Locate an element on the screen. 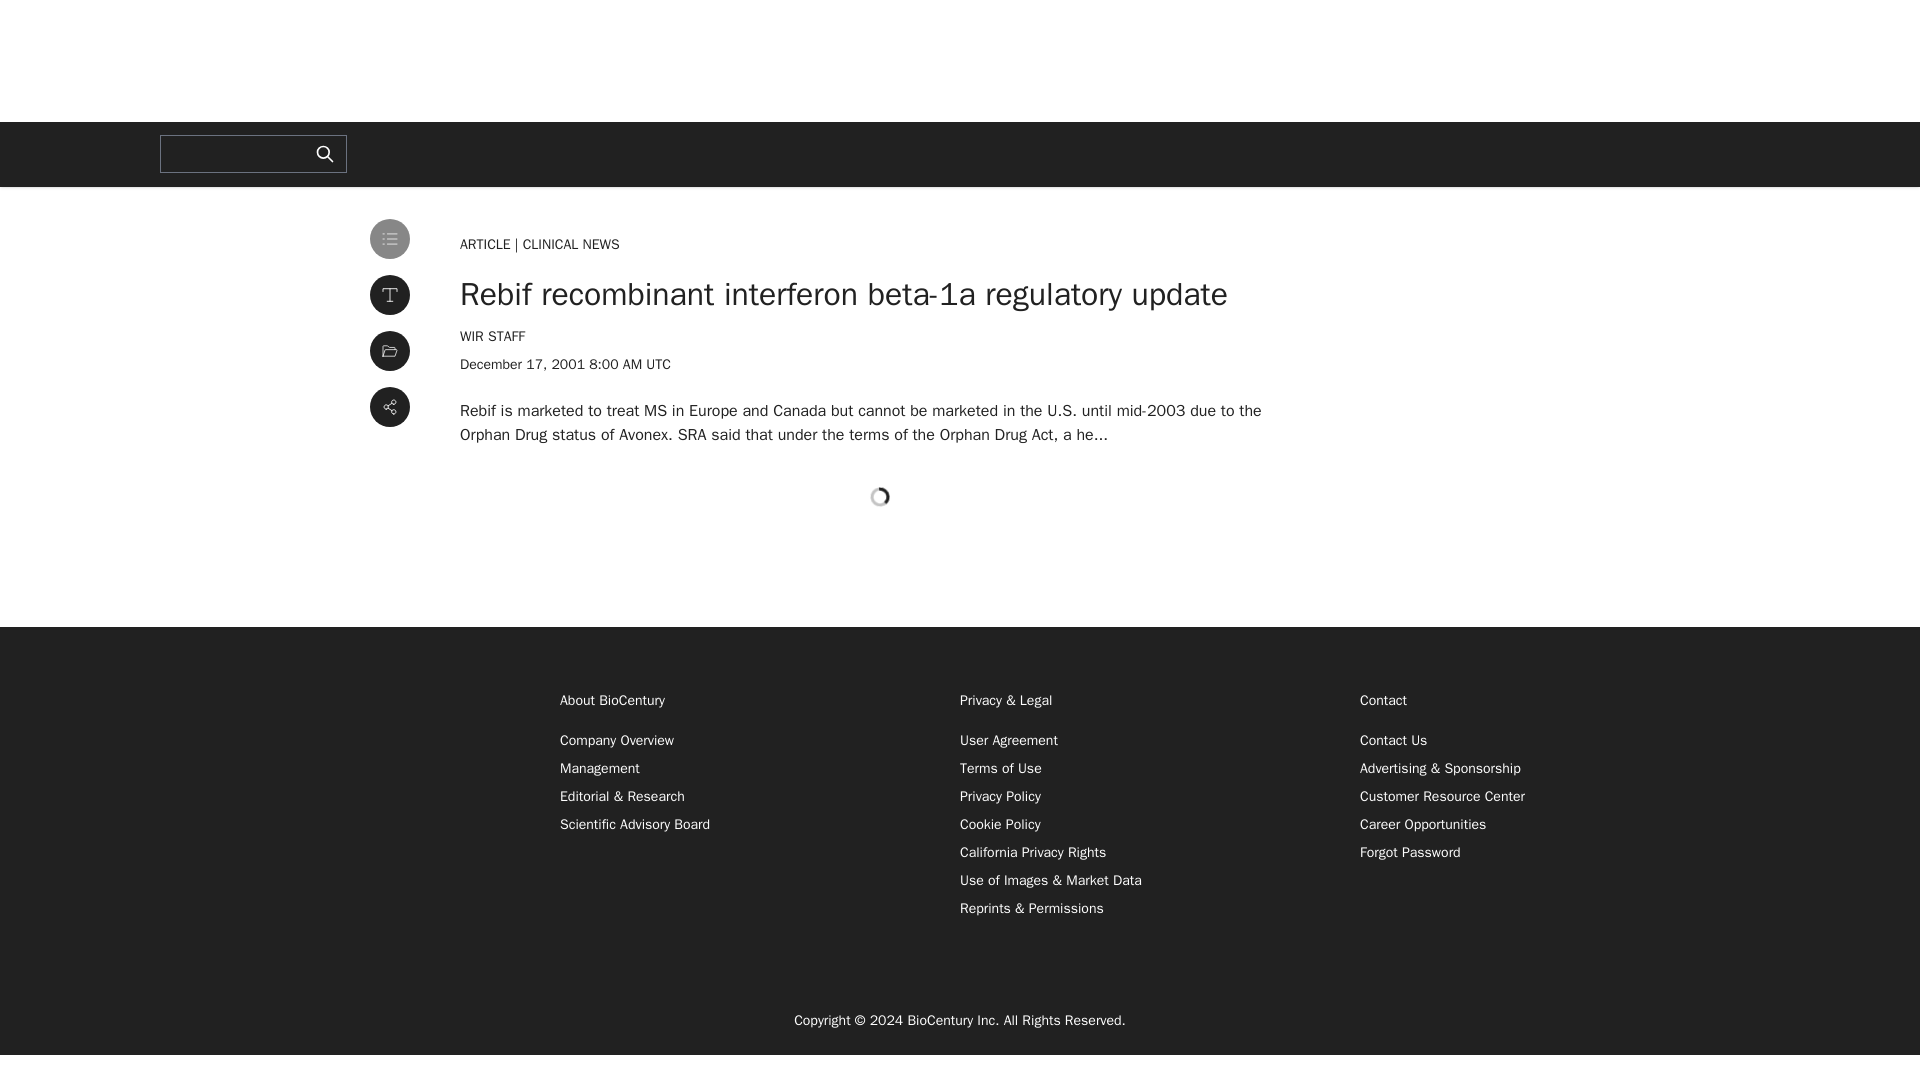 This screenshot has height=1080, width=1920. Customer Resource Center is located at coordinates (1442, 796).